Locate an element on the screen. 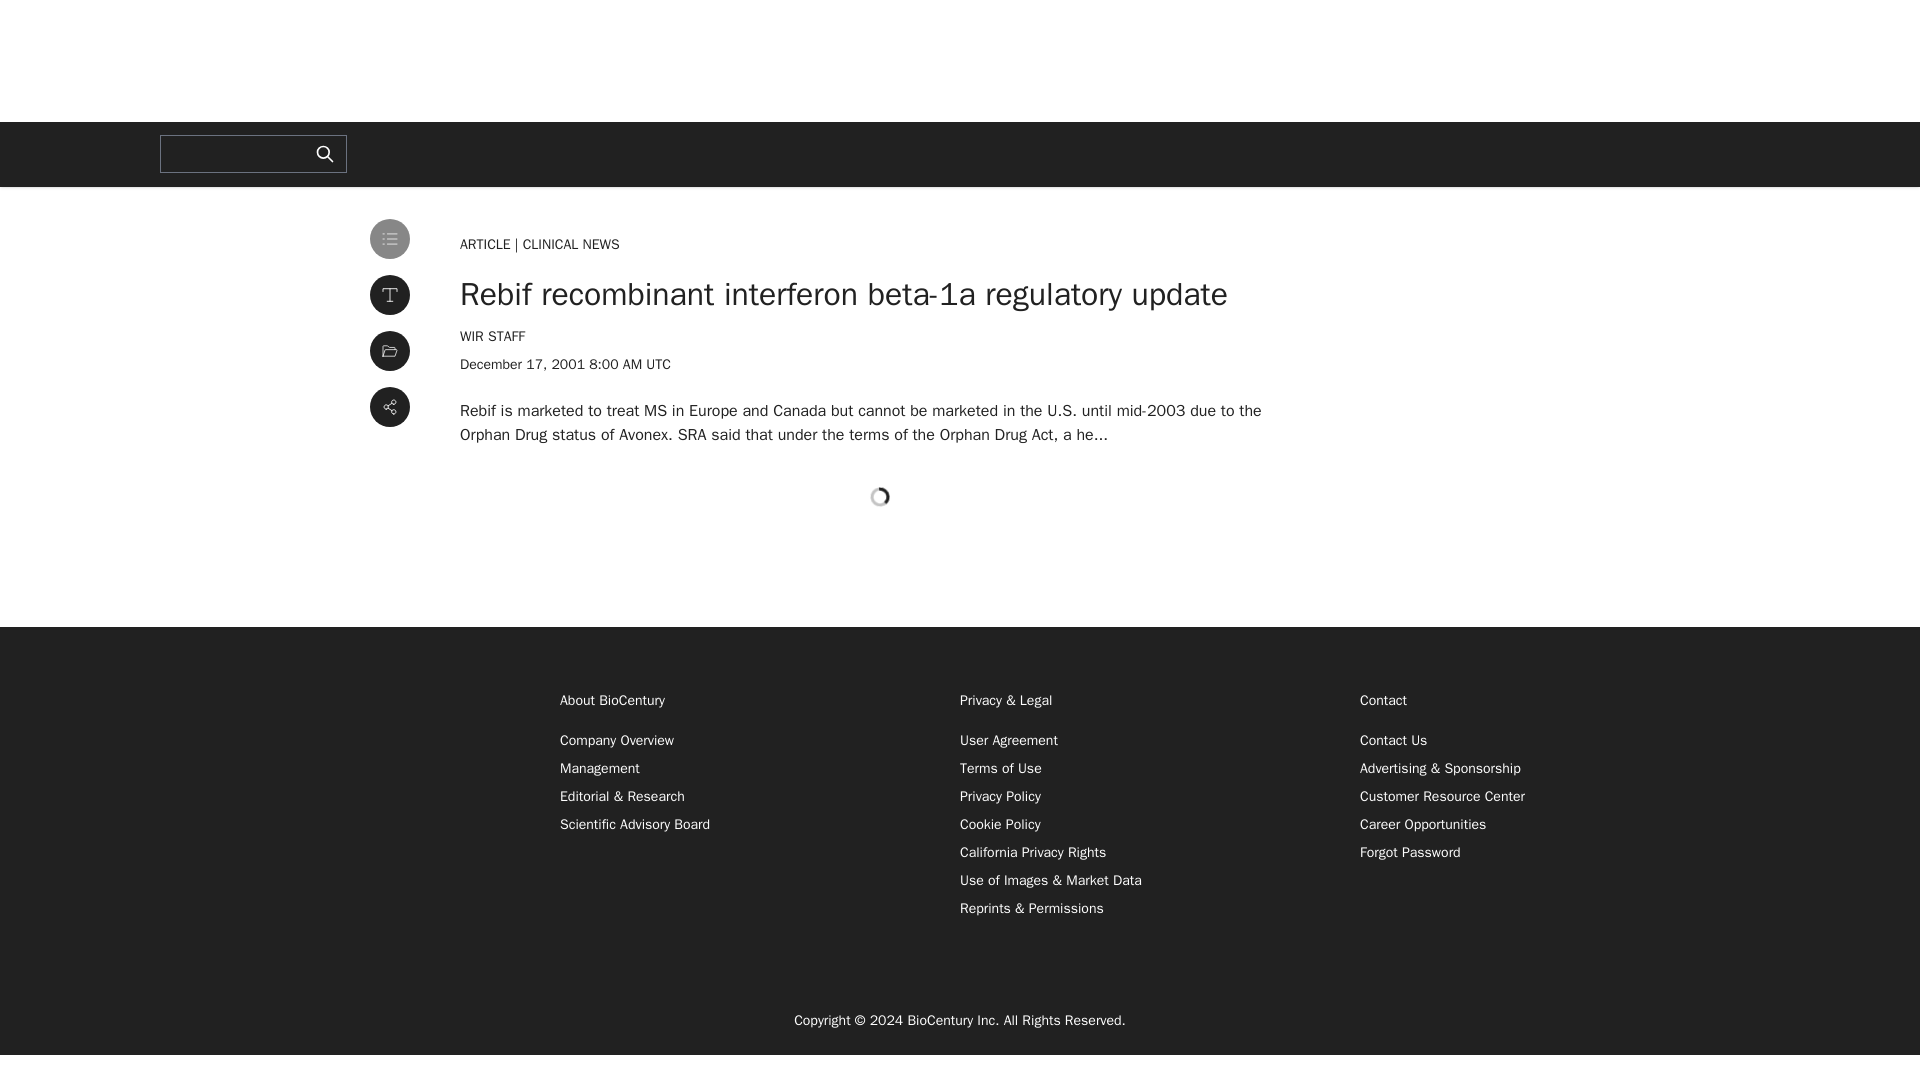 This screenshot has height=1080, width=1920. Customer Resource Center is located at coordinates (1442, 796).